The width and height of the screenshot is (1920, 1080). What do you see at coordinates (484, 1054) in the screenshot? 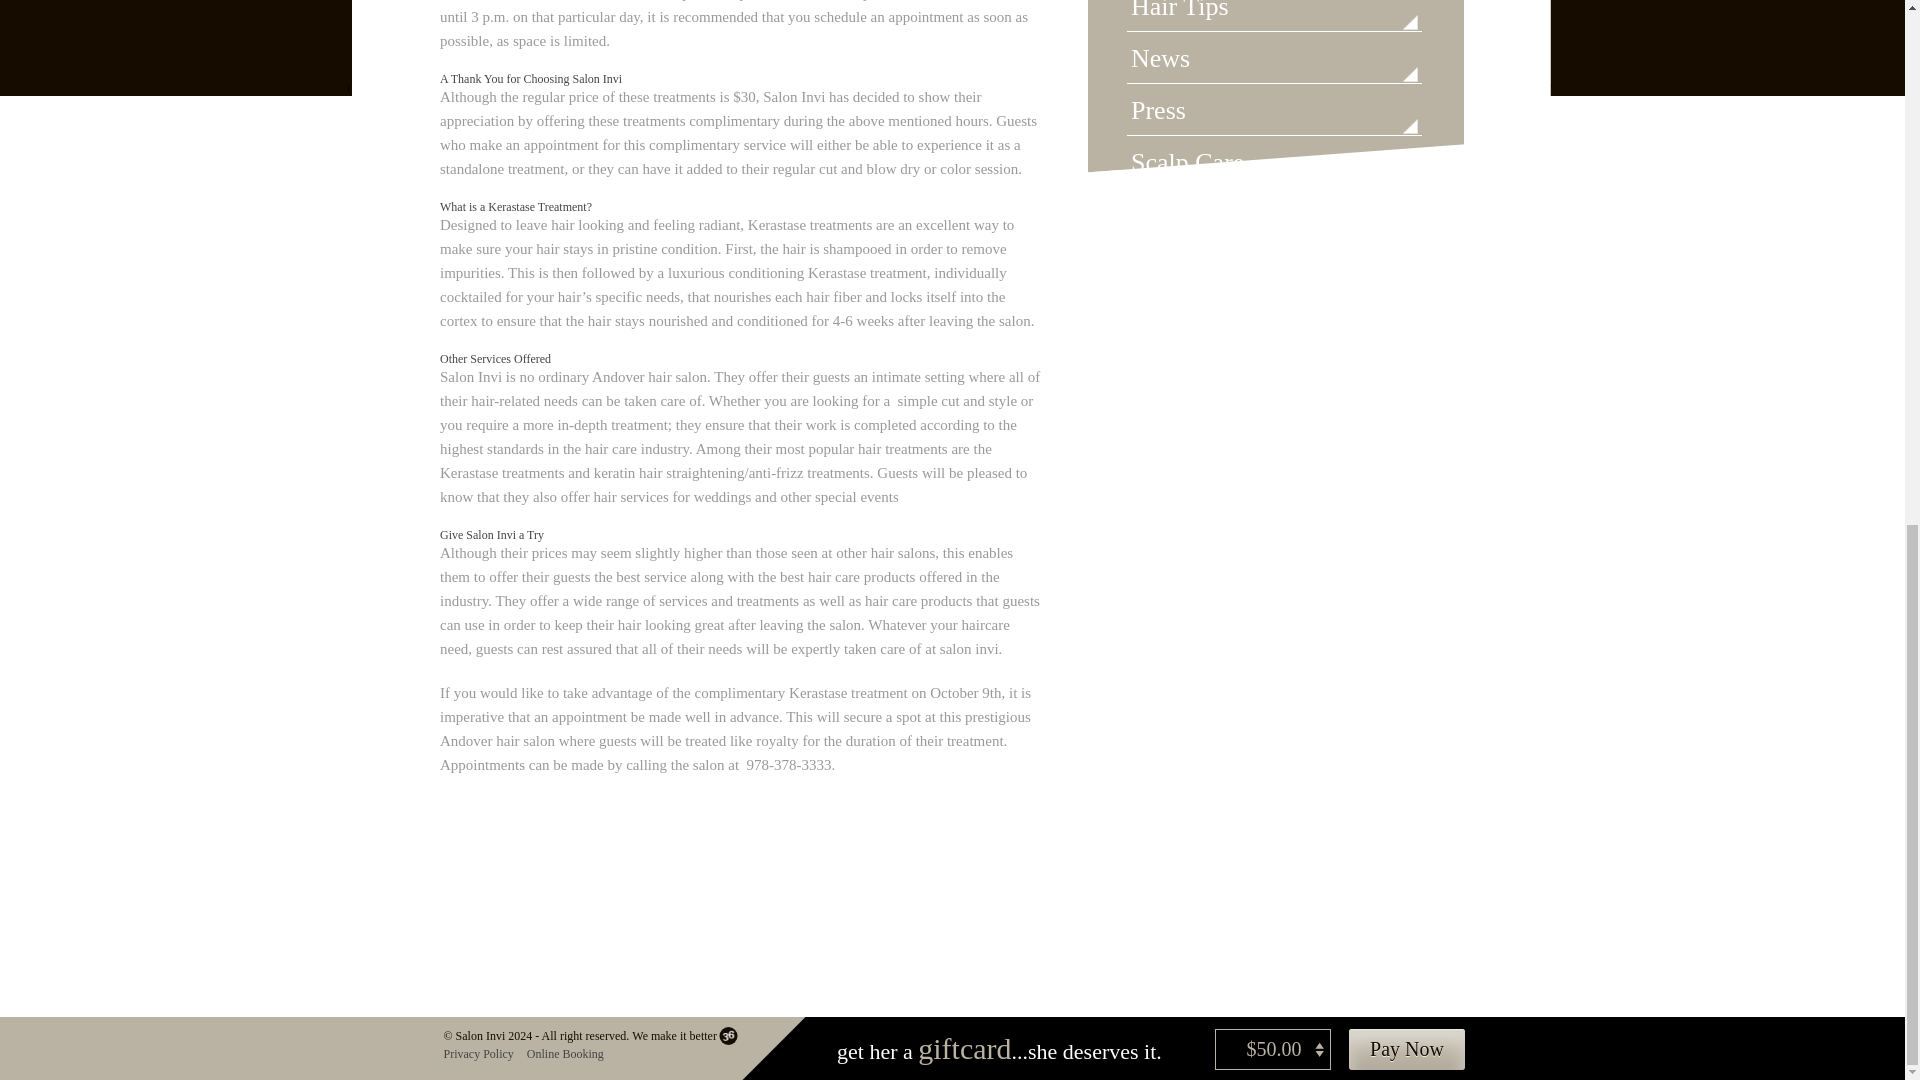
I see `Privacy Policy` at bounding box center [484, 1054].